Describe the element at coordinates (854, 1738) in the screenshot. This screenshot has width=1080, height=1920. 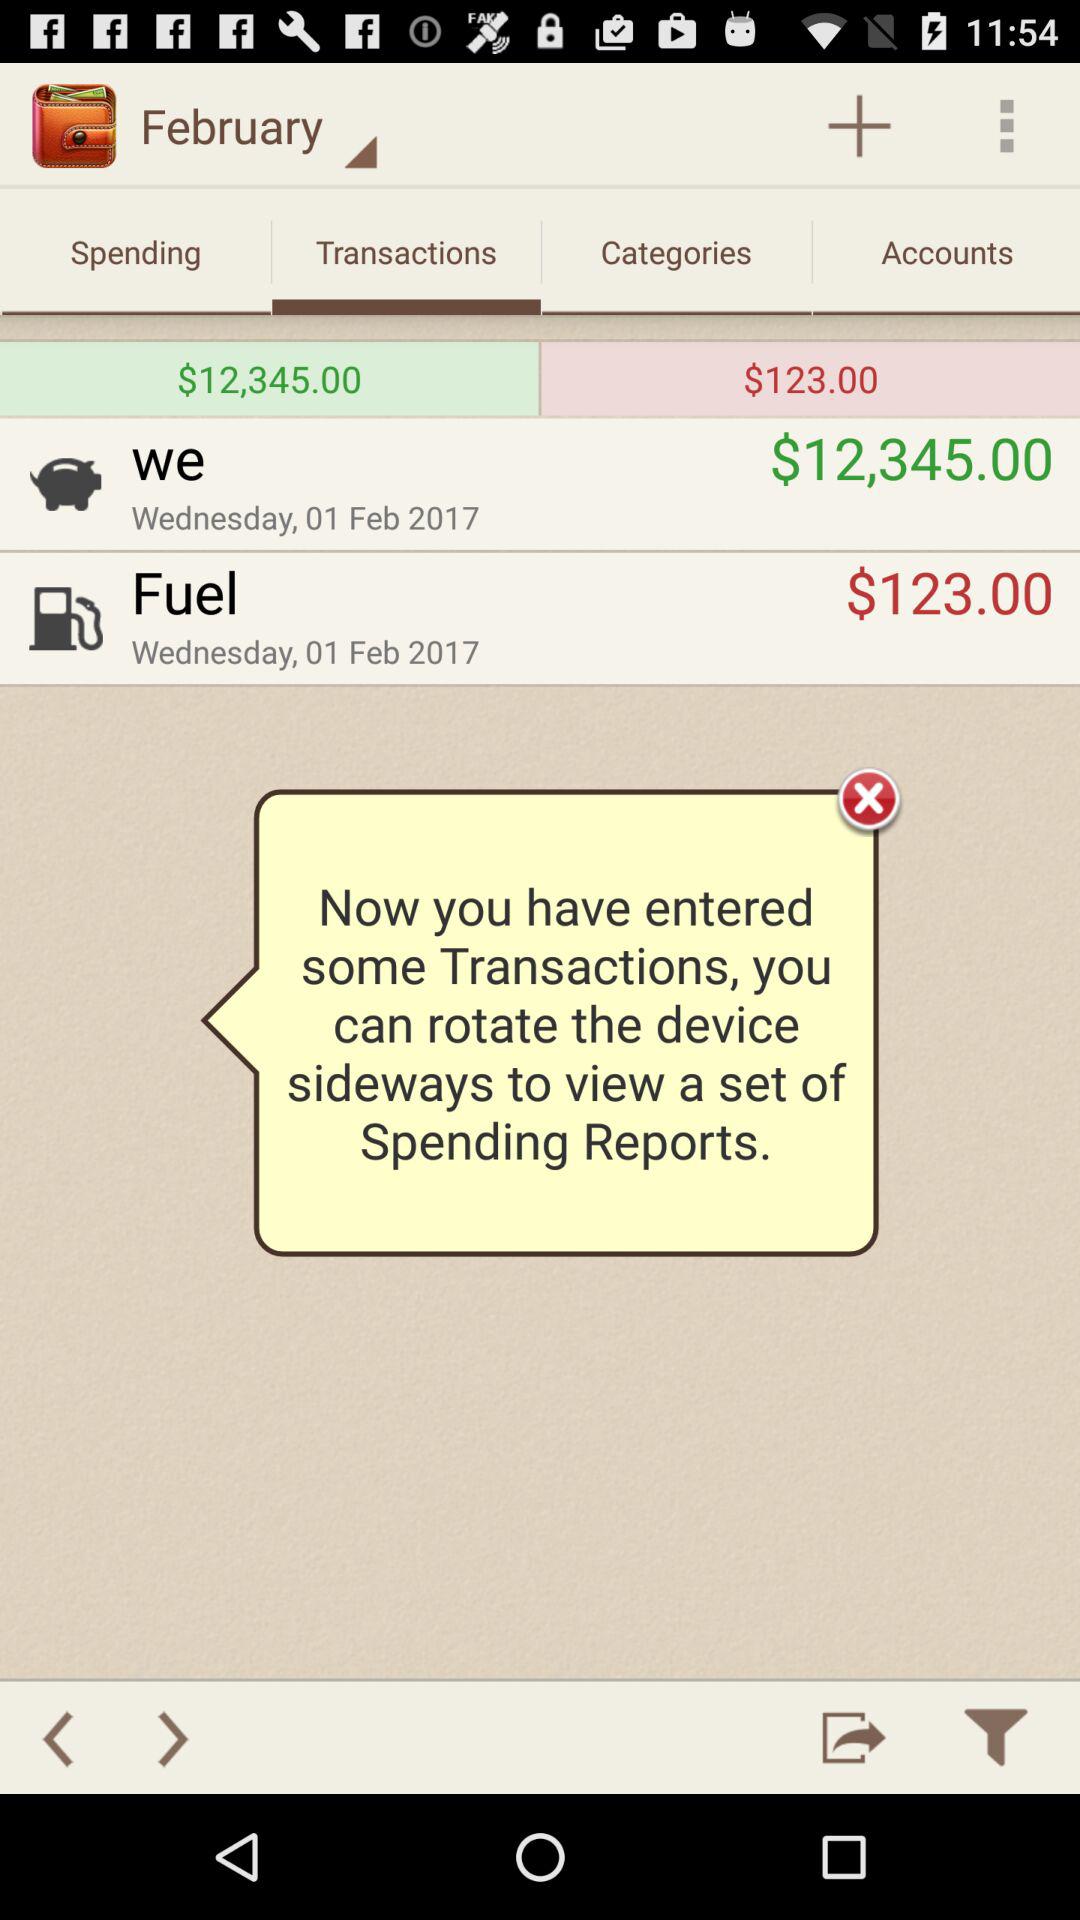
I see `to rotate sideways` at that location.